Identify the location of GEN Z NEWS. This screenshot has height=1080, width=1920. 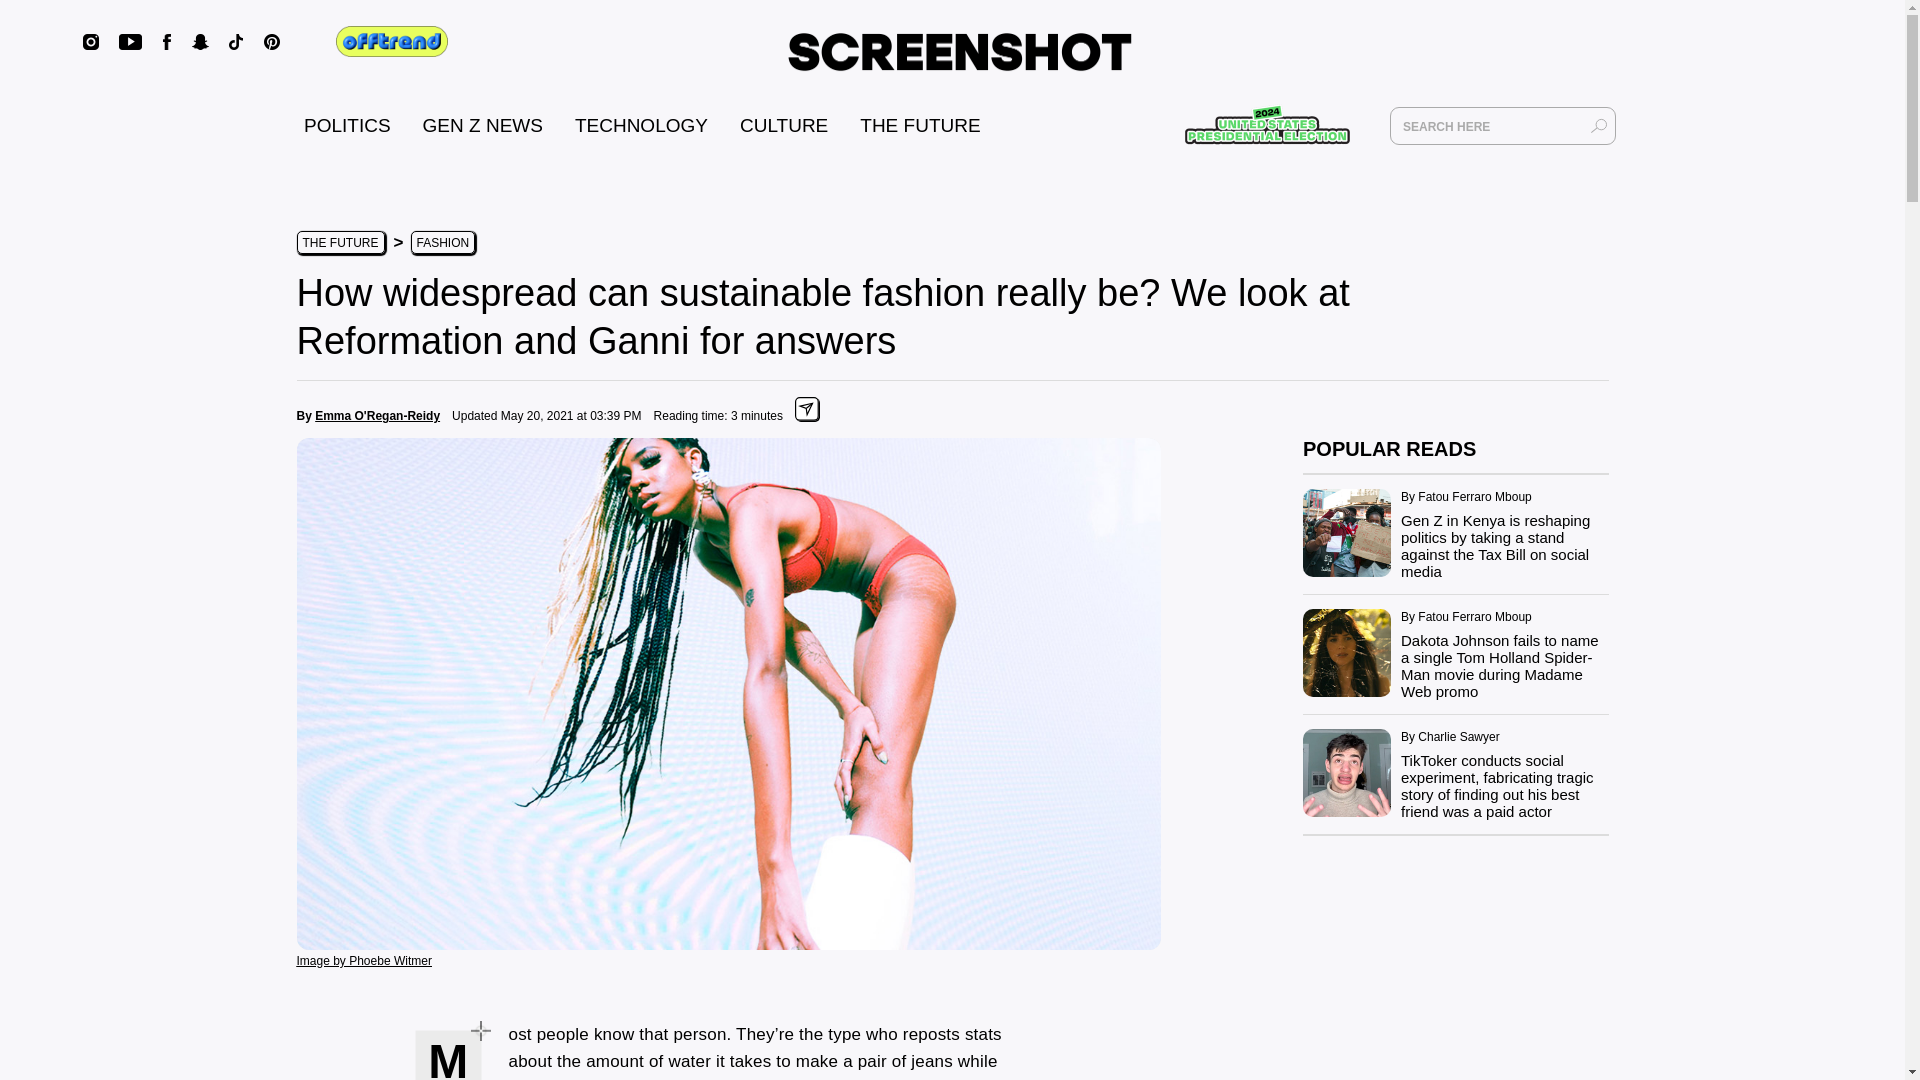
(482, 125).